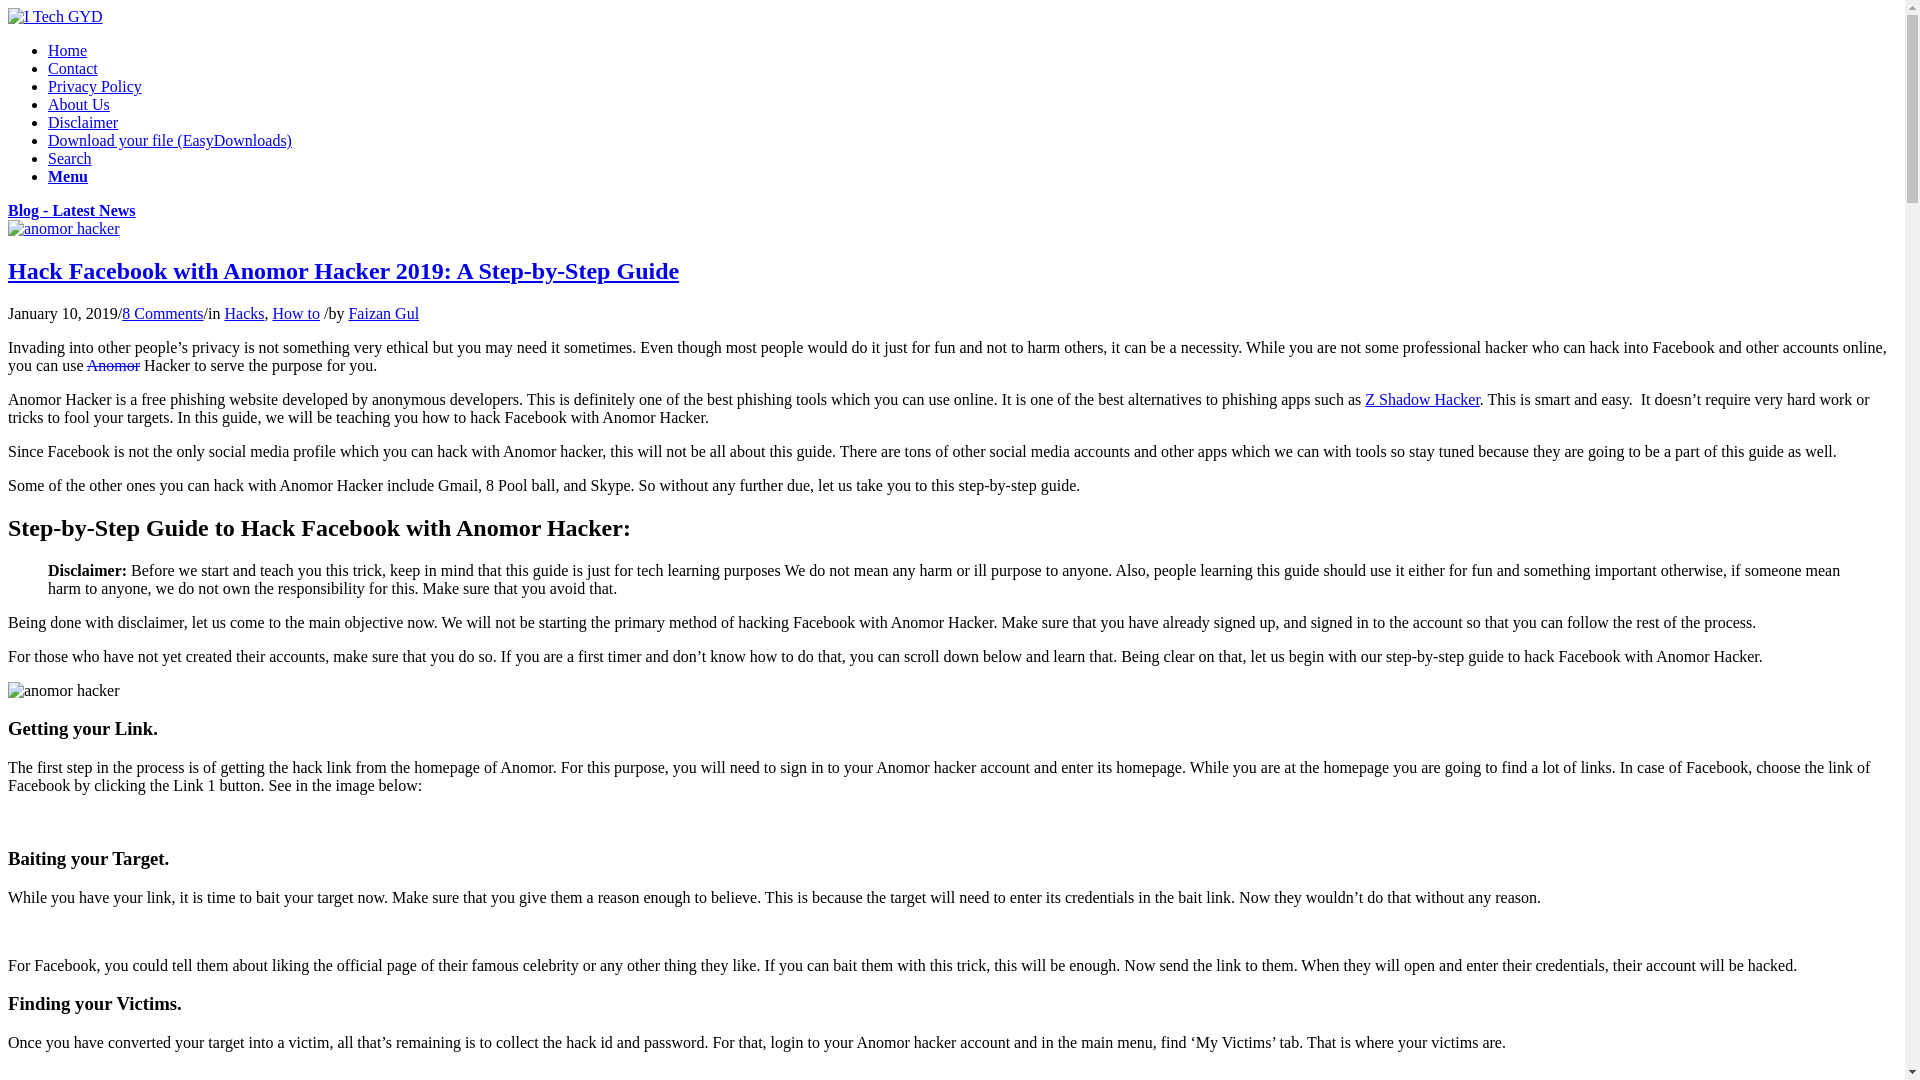 The height and width of the screenshot is (1080, 1920). What do you see at coordinates (113, 365) in the screenshot?
I see `Anomor` at bounding box center [113, 365].